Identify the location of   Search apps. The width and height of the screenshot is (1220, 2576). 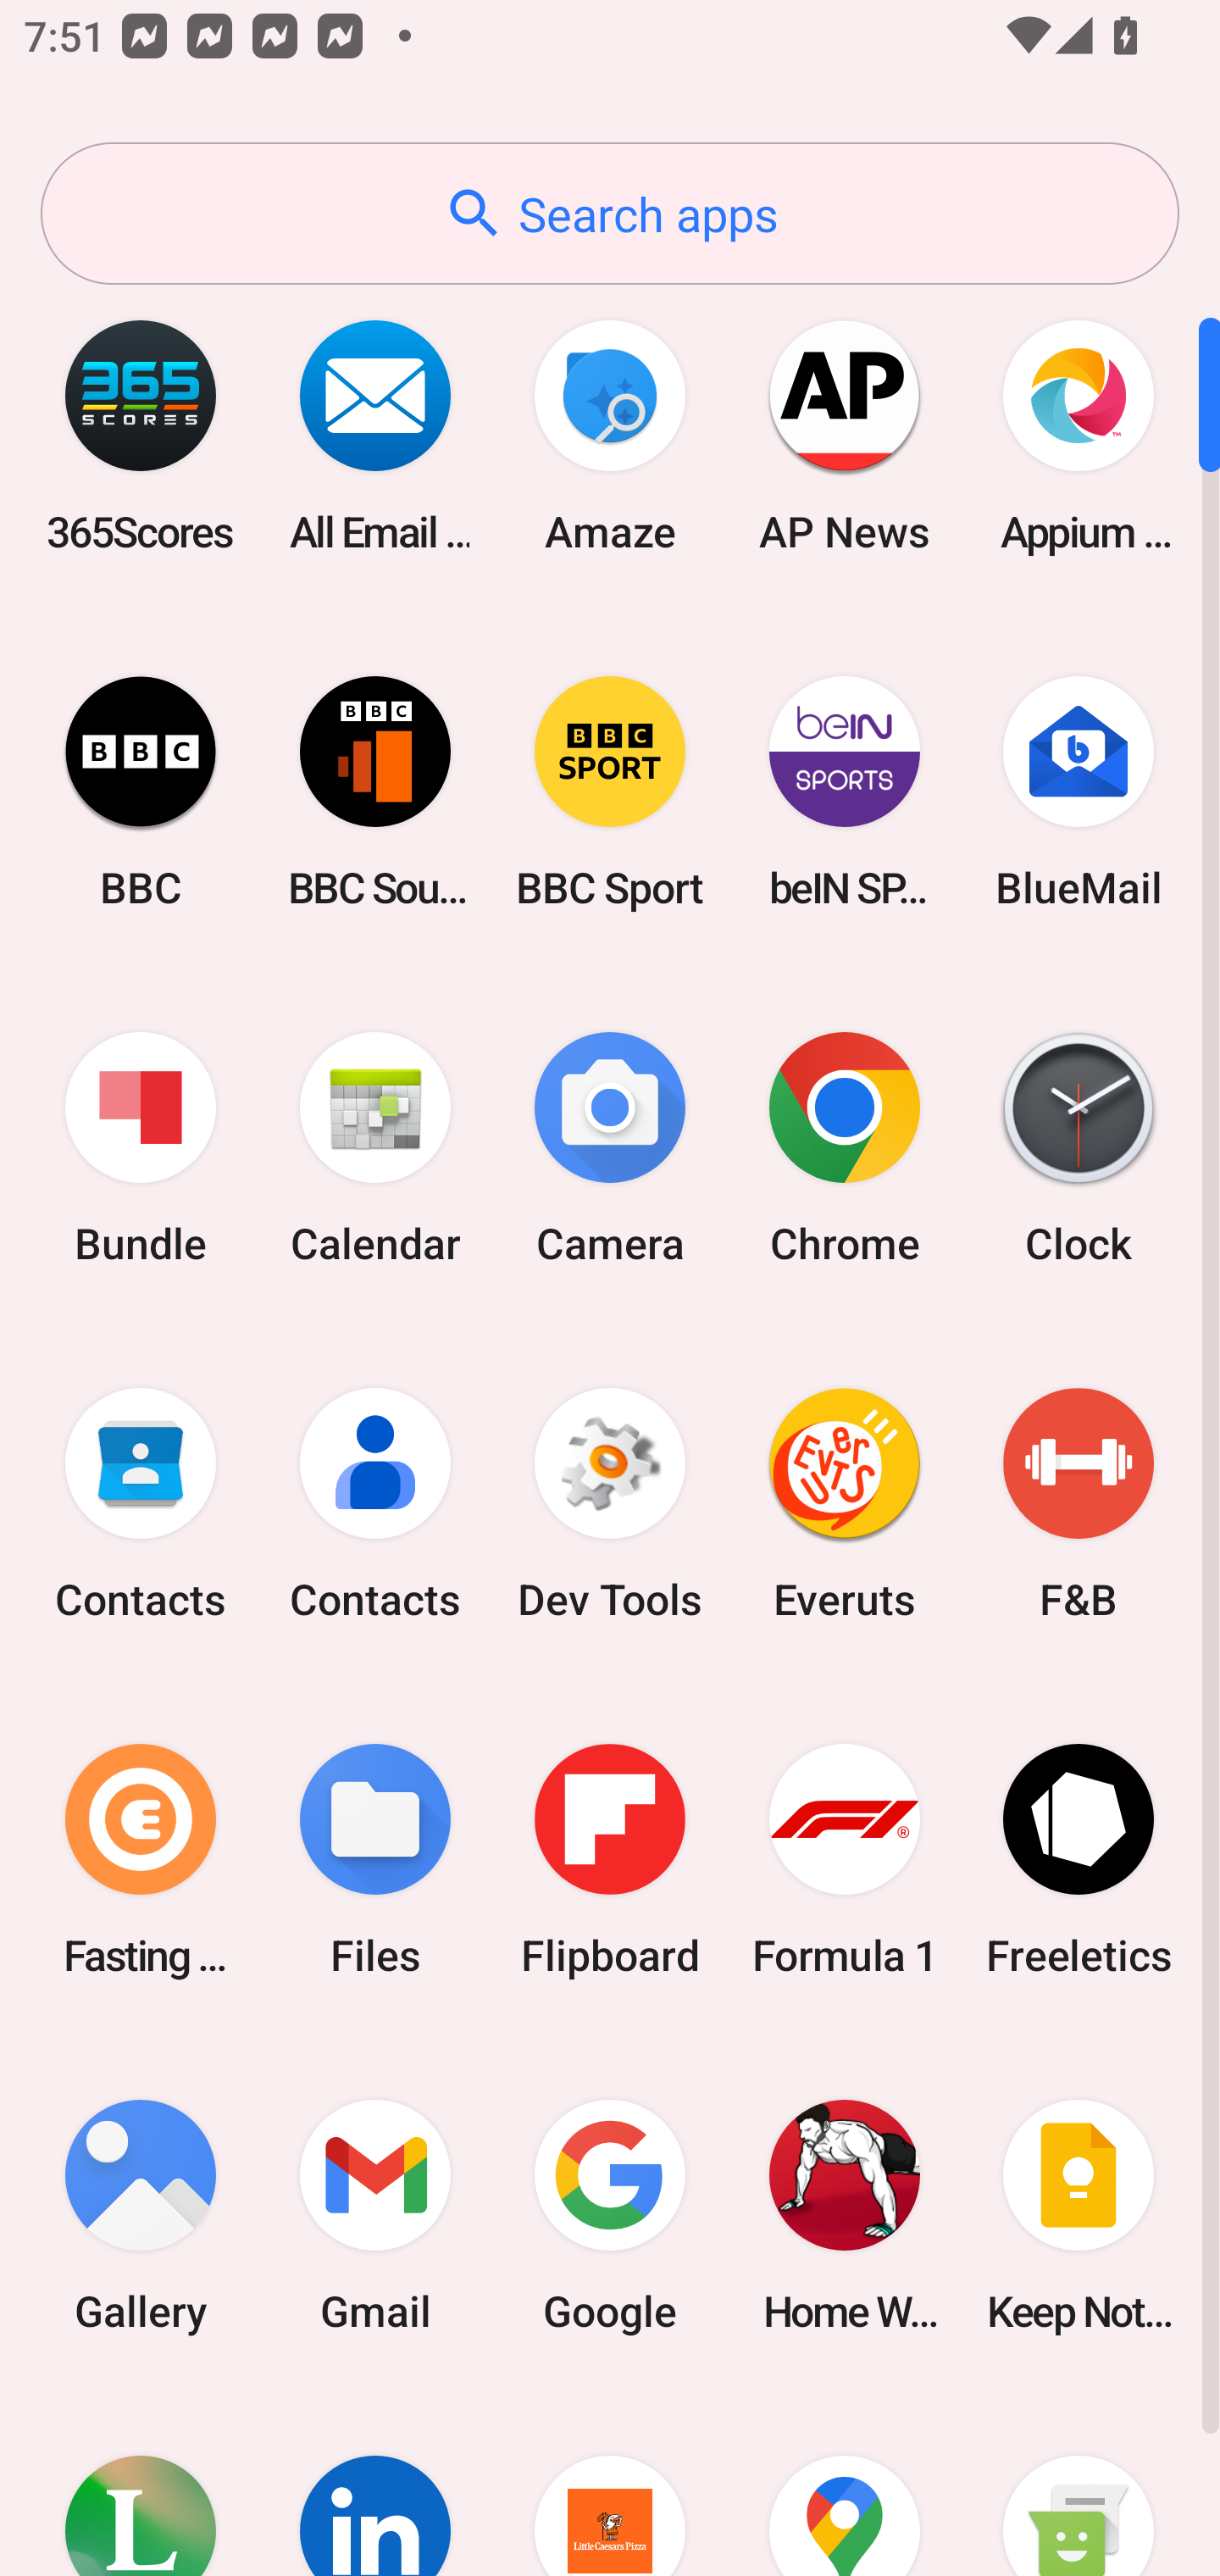
(610, 214).